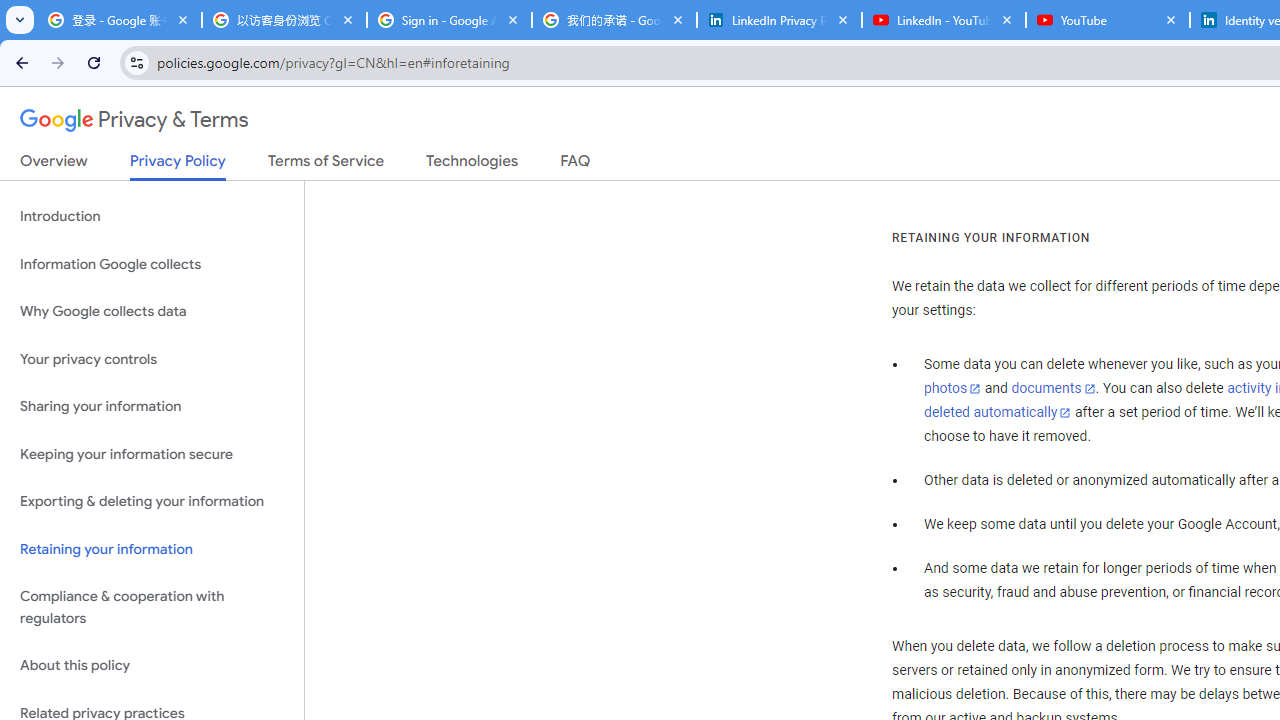 The height and width of the screenshot is (720, 1280). Describe the element at coordinates (152, 666) in the screenshot. I see `About this policy` at that location.